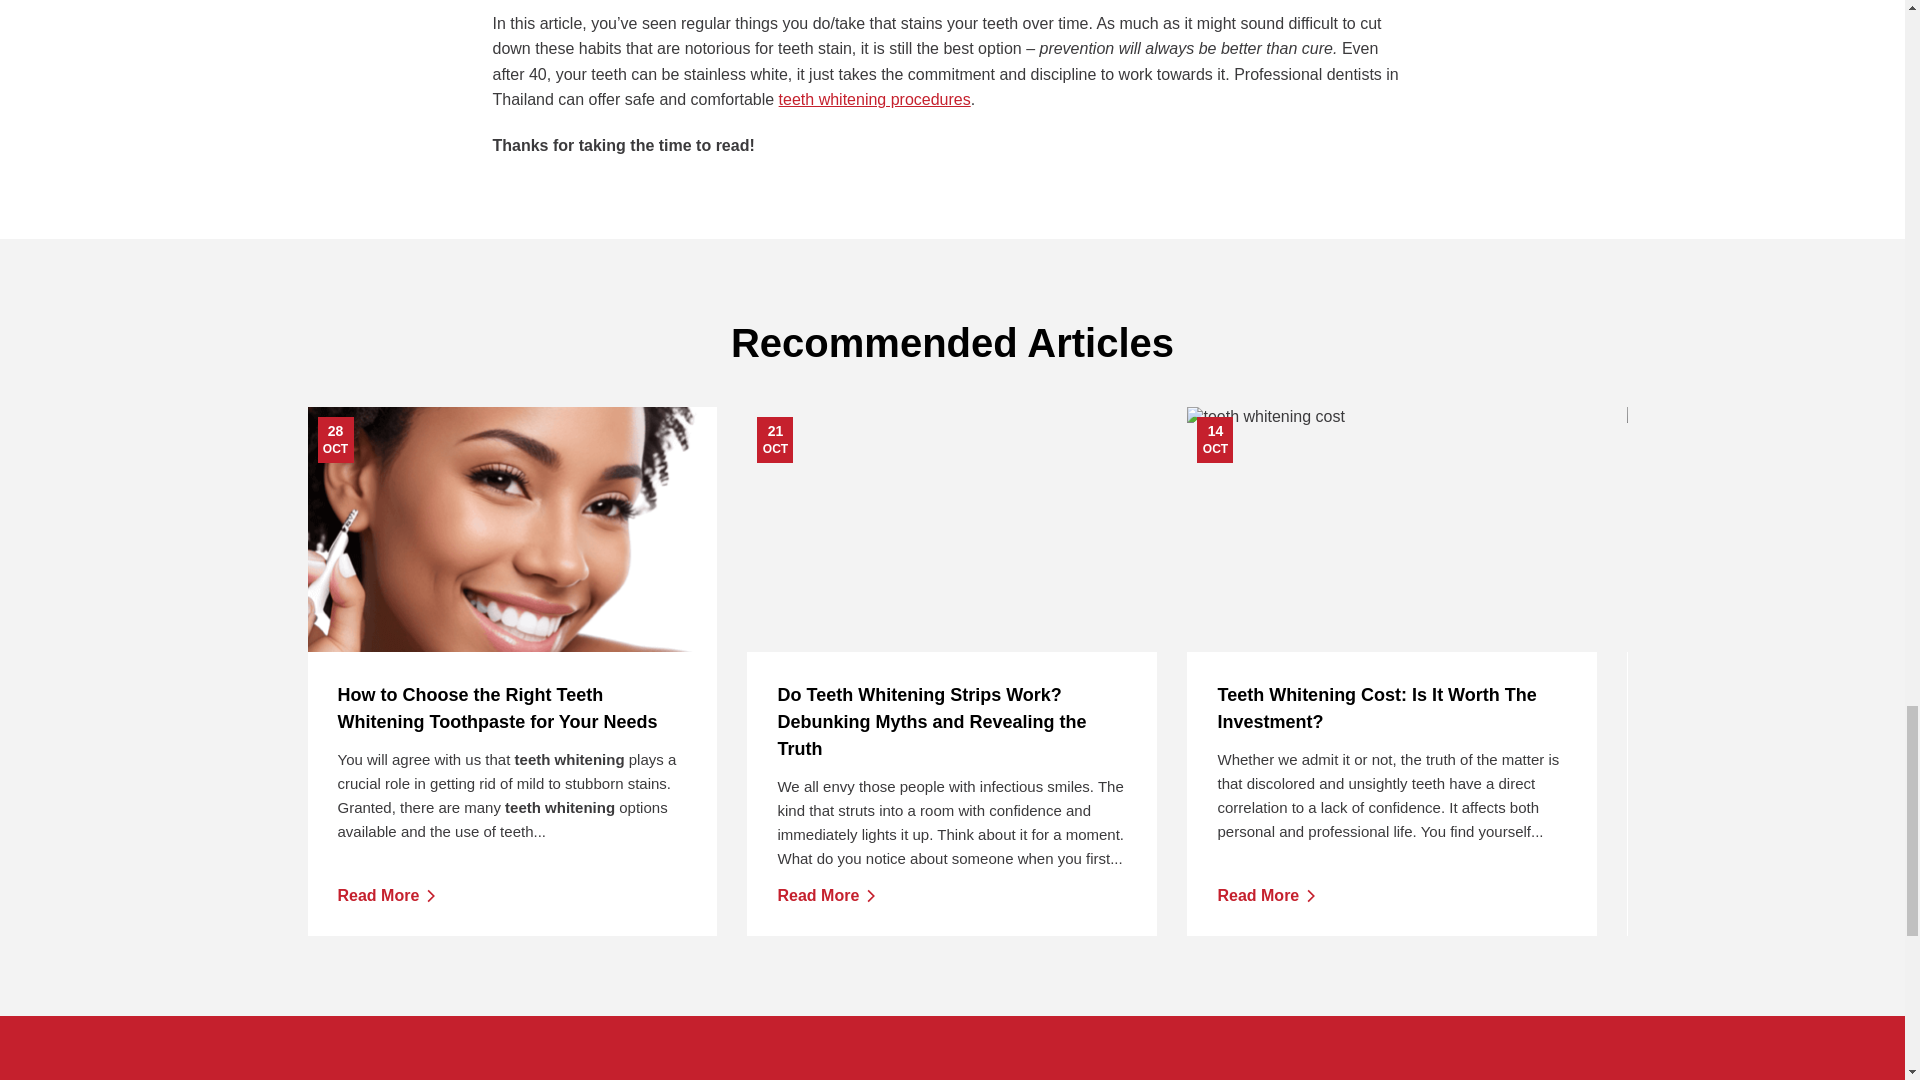 This screenshot has height=1080, width=1920. Describe the element at coordinates (512, 529) in the screenshot. I see `Read More` at that location.